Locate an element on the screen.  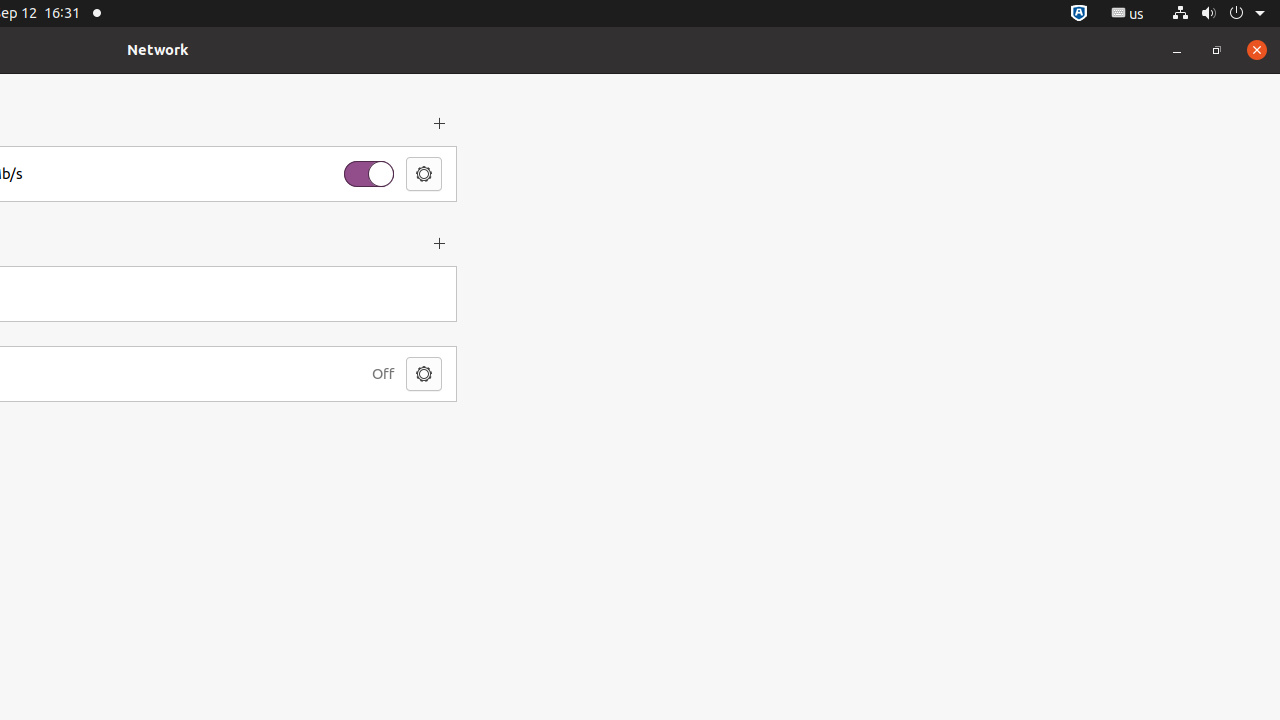
Options… is located at coordinates (424, 174).